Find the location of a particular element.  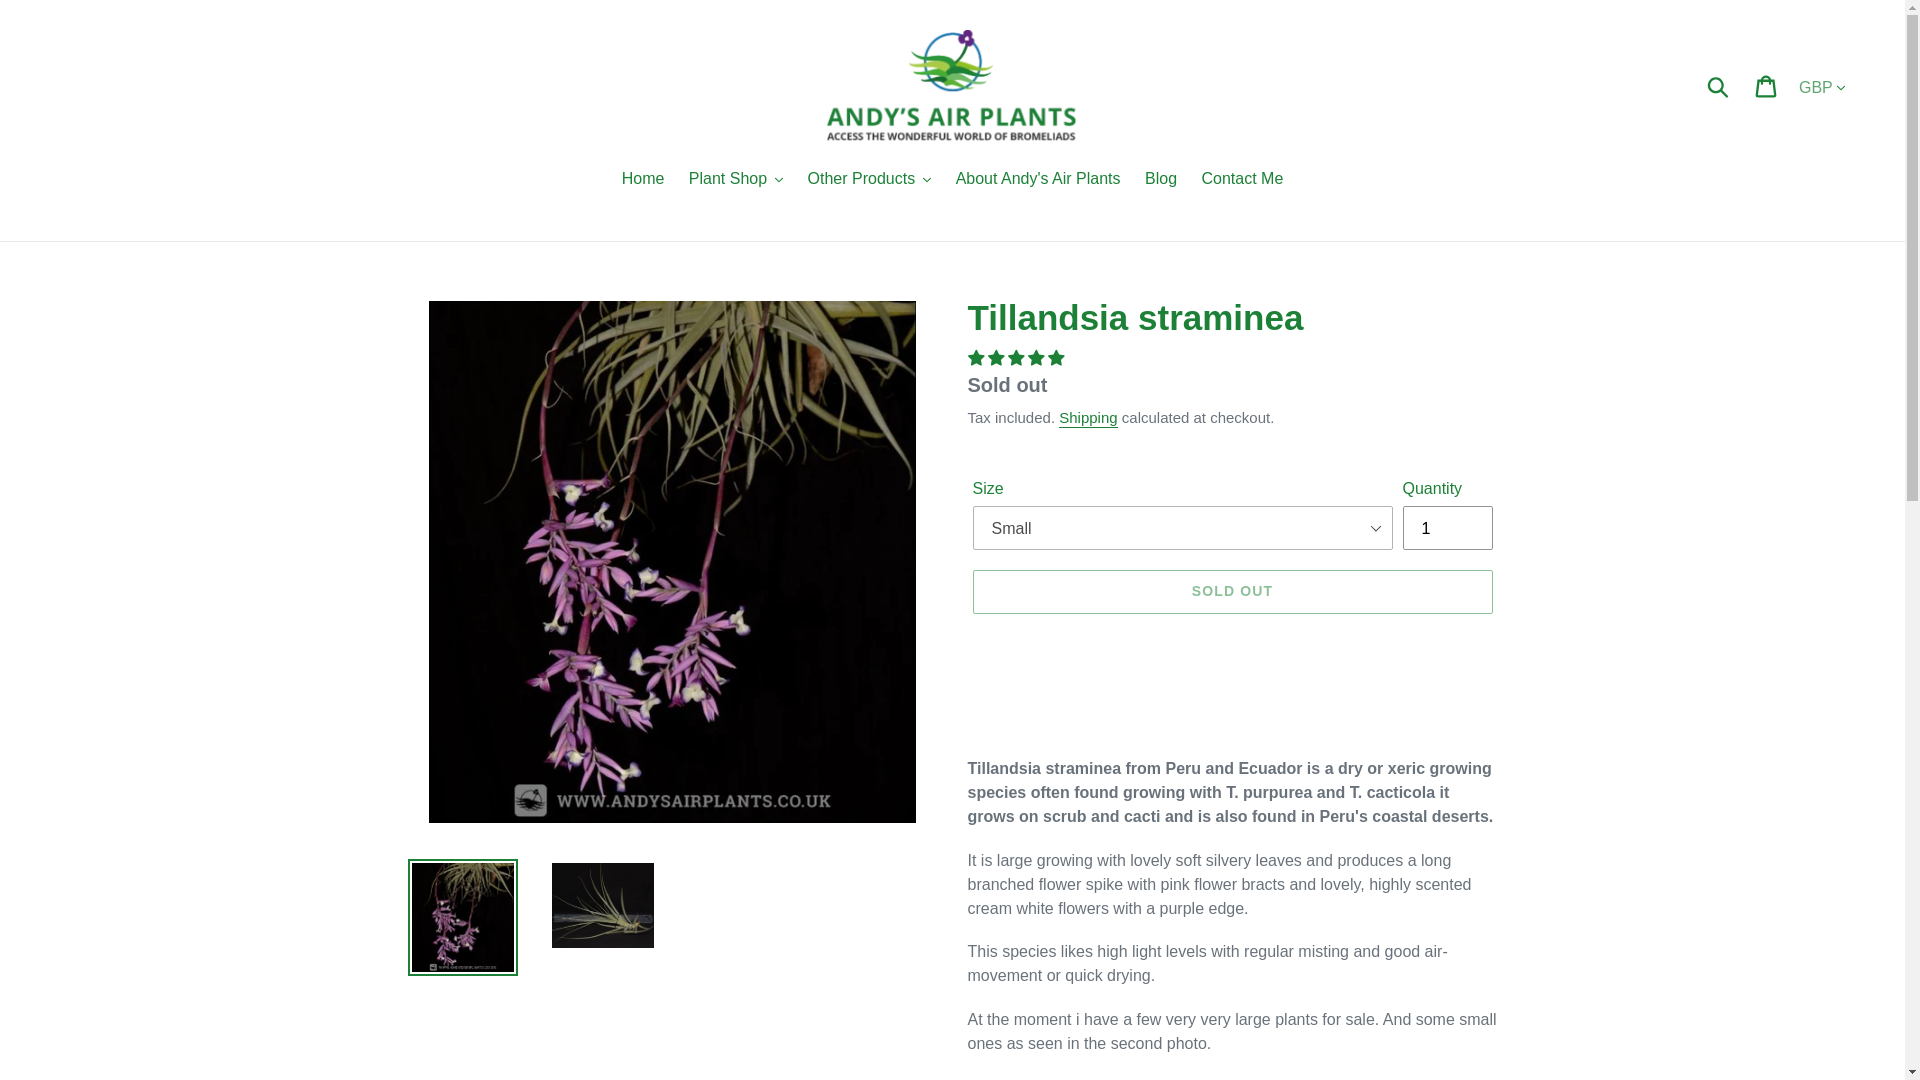

Shipping is located at coordinates (1088, 418).